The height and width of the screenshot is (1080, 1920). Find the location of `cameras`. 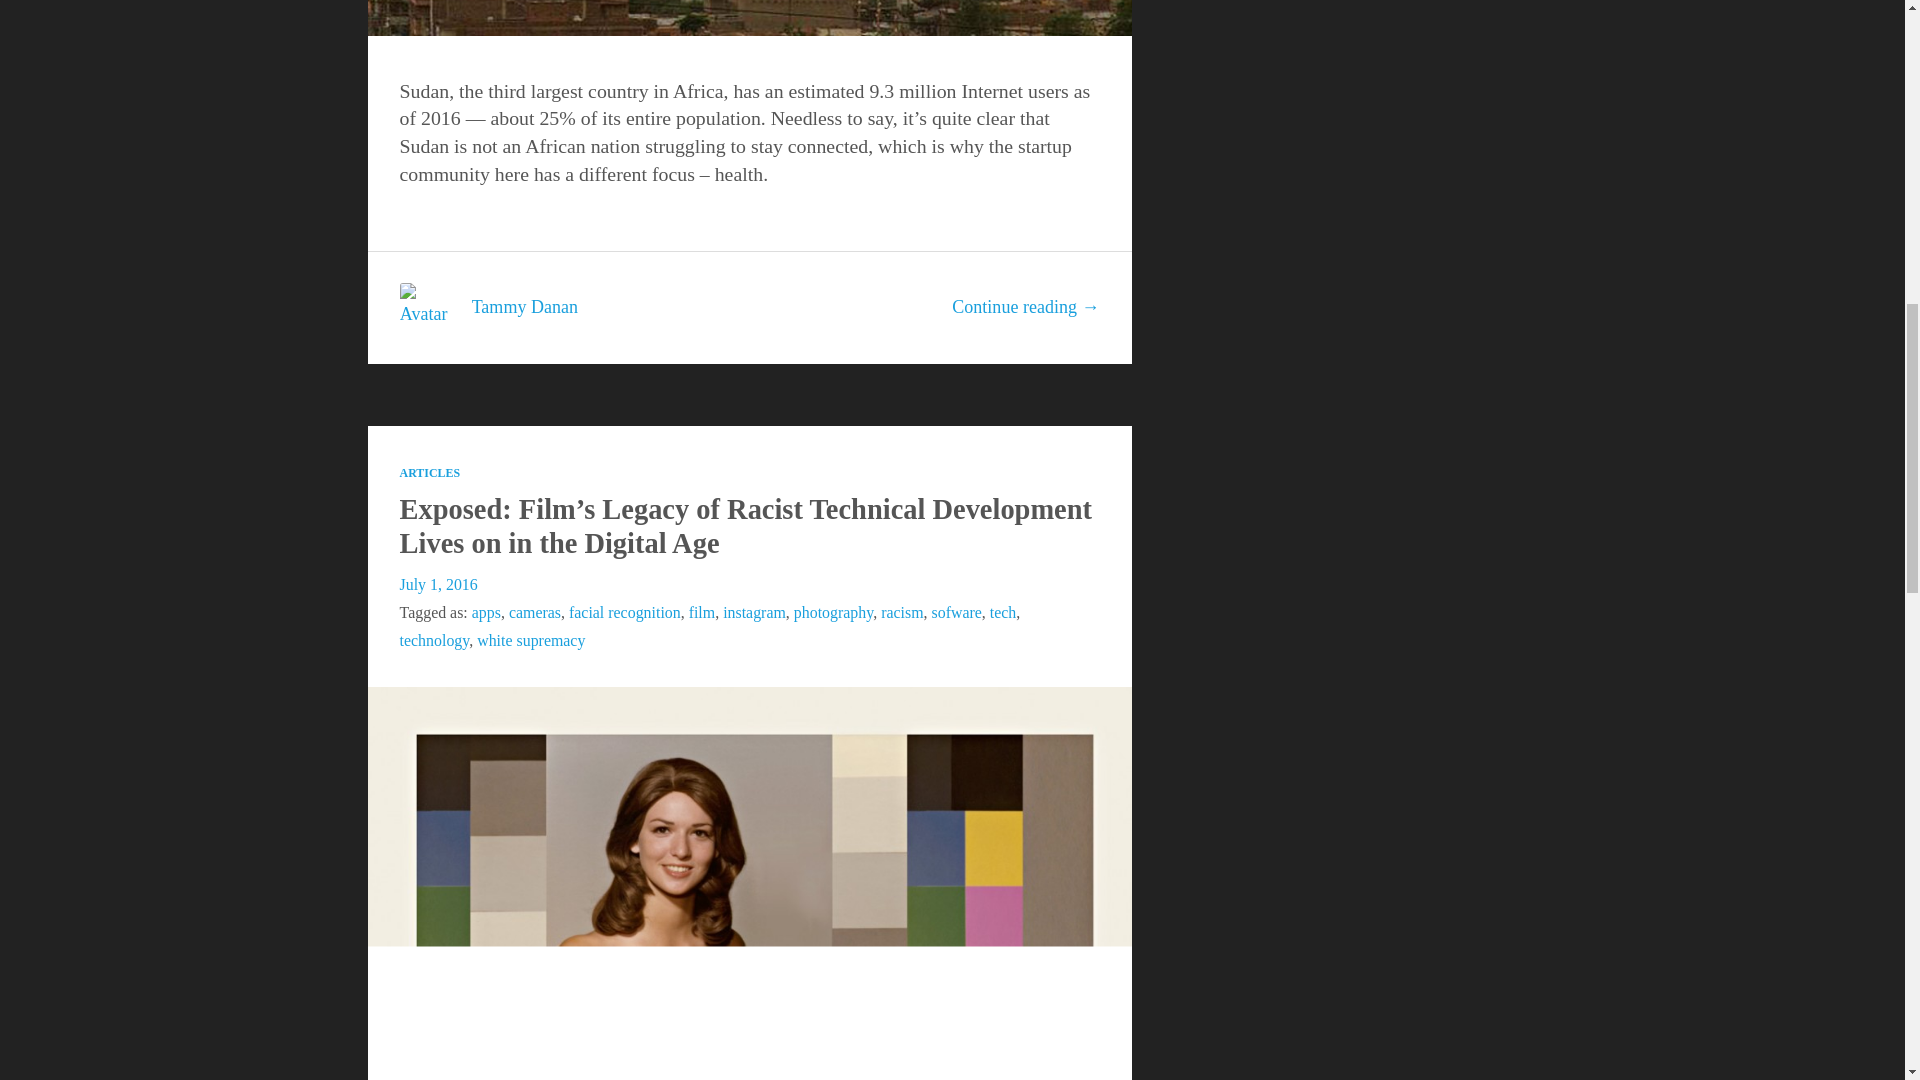

cameras is located at coordinates (534, 612).